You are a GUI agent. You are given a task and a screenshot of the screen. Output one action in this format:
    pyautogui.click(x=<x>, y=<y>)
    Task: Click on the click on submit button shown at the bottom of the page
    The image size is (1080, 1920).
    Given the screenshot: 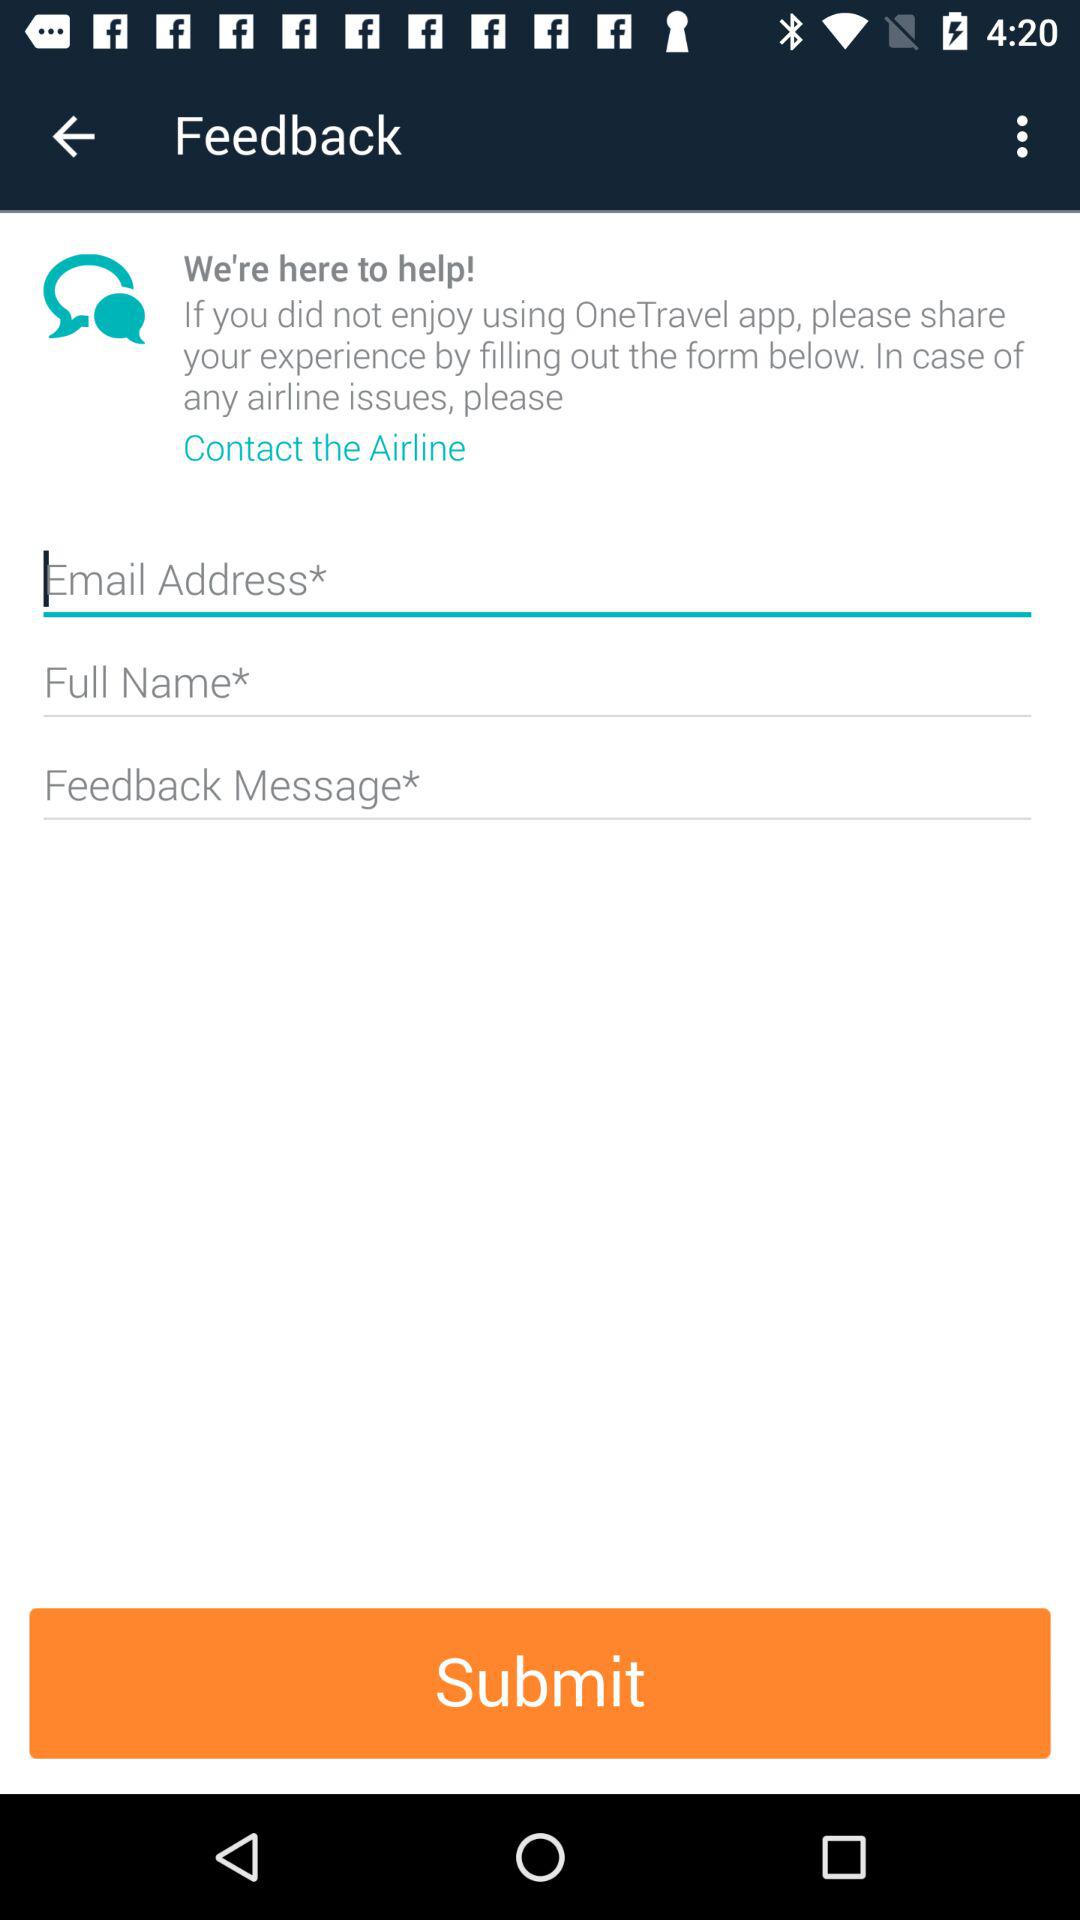 What is the action you would take?
    pyautogui.click(x=540, y=1682)
    